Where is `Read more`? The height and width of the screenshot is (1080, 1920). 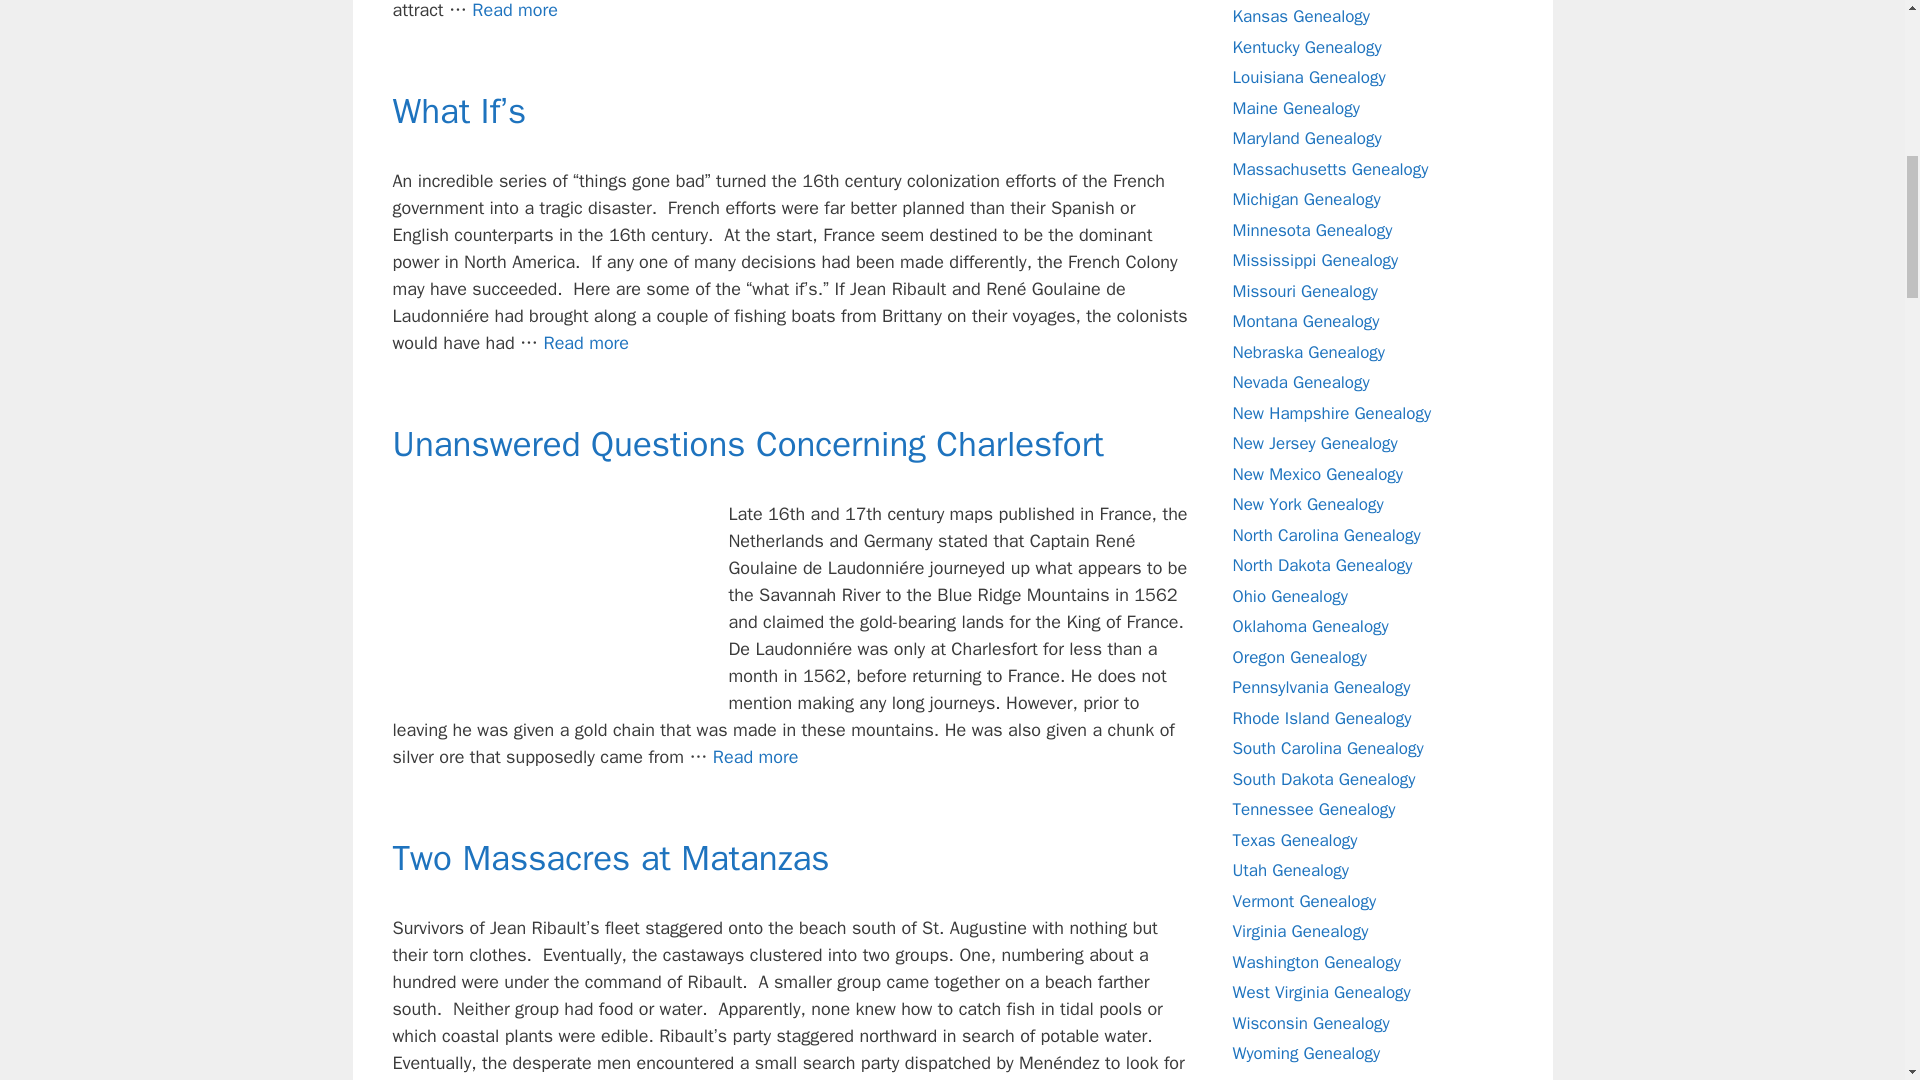
Read more is located at coordinates (755, 756).